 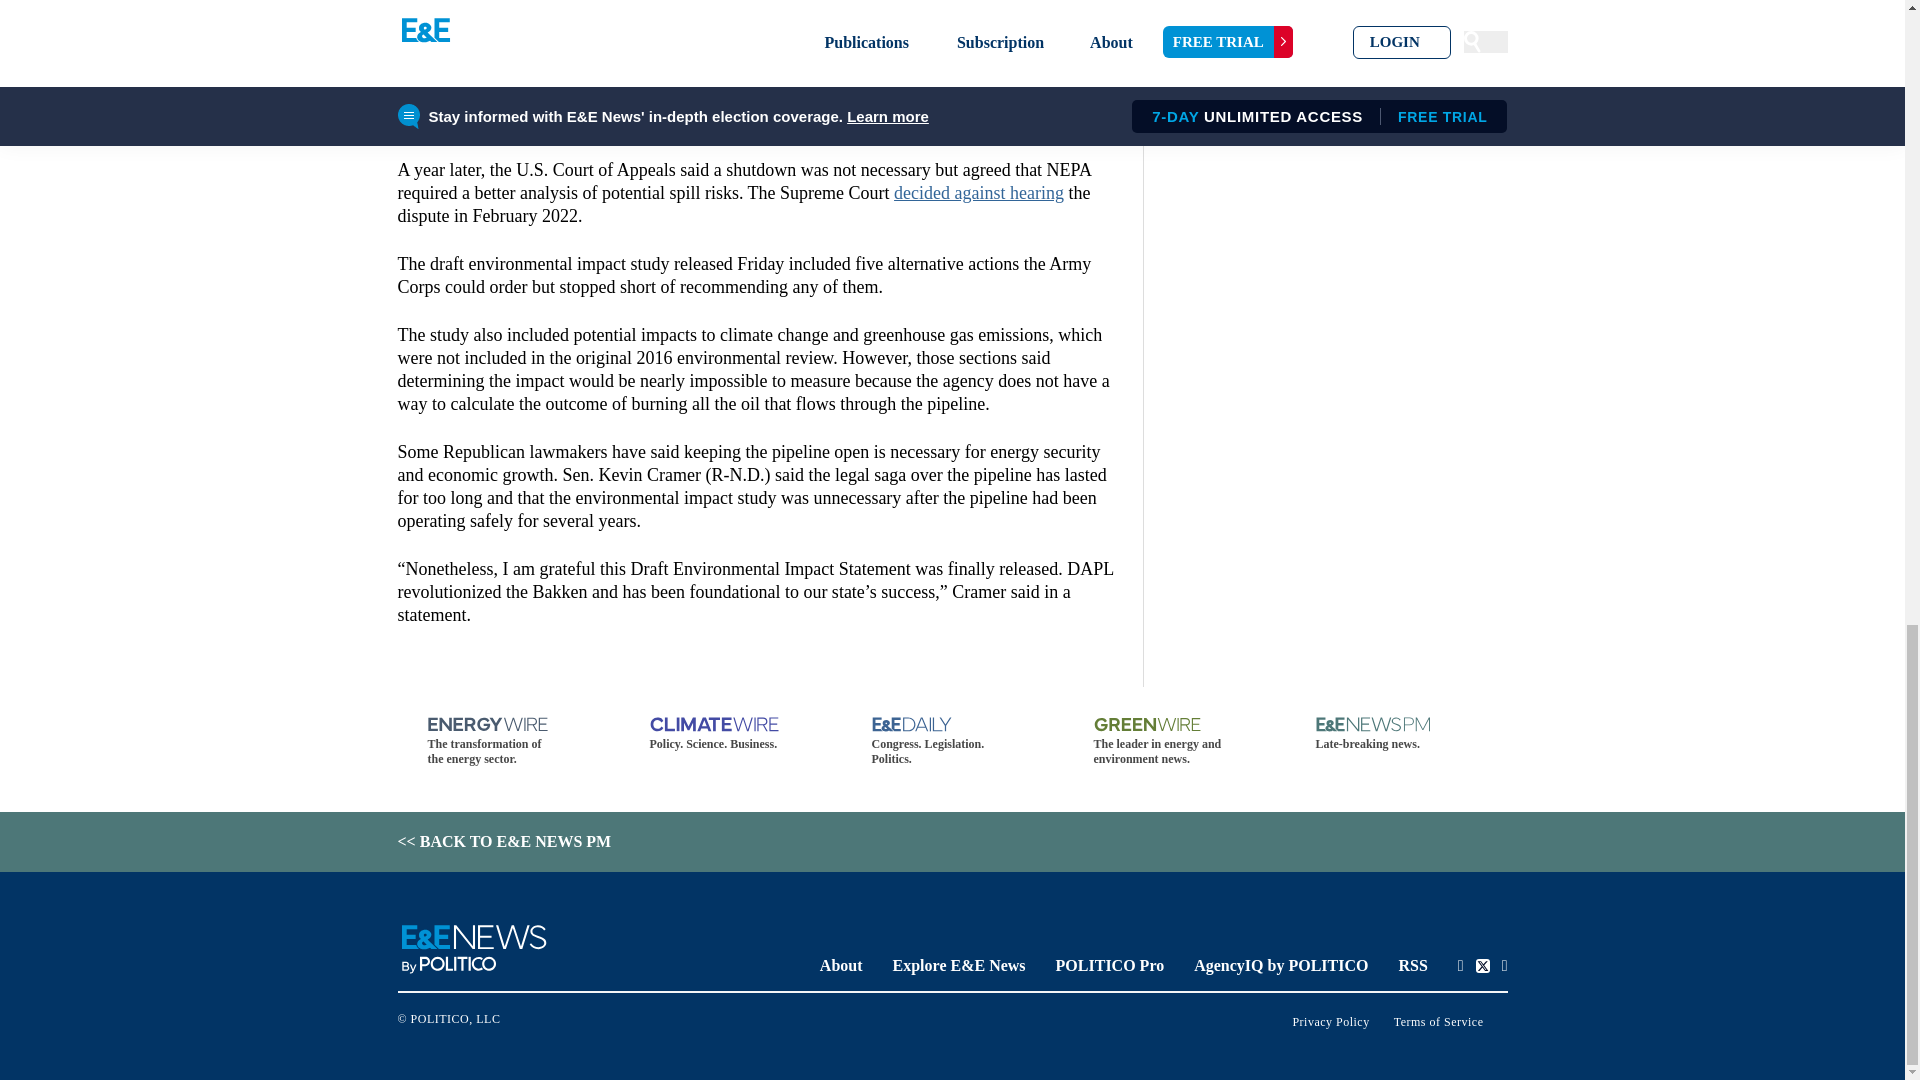 What do you see at coordinates (1396, 734) in the screenshot?
I see `Late-breaking news.` at bounding box center [1396, 734].